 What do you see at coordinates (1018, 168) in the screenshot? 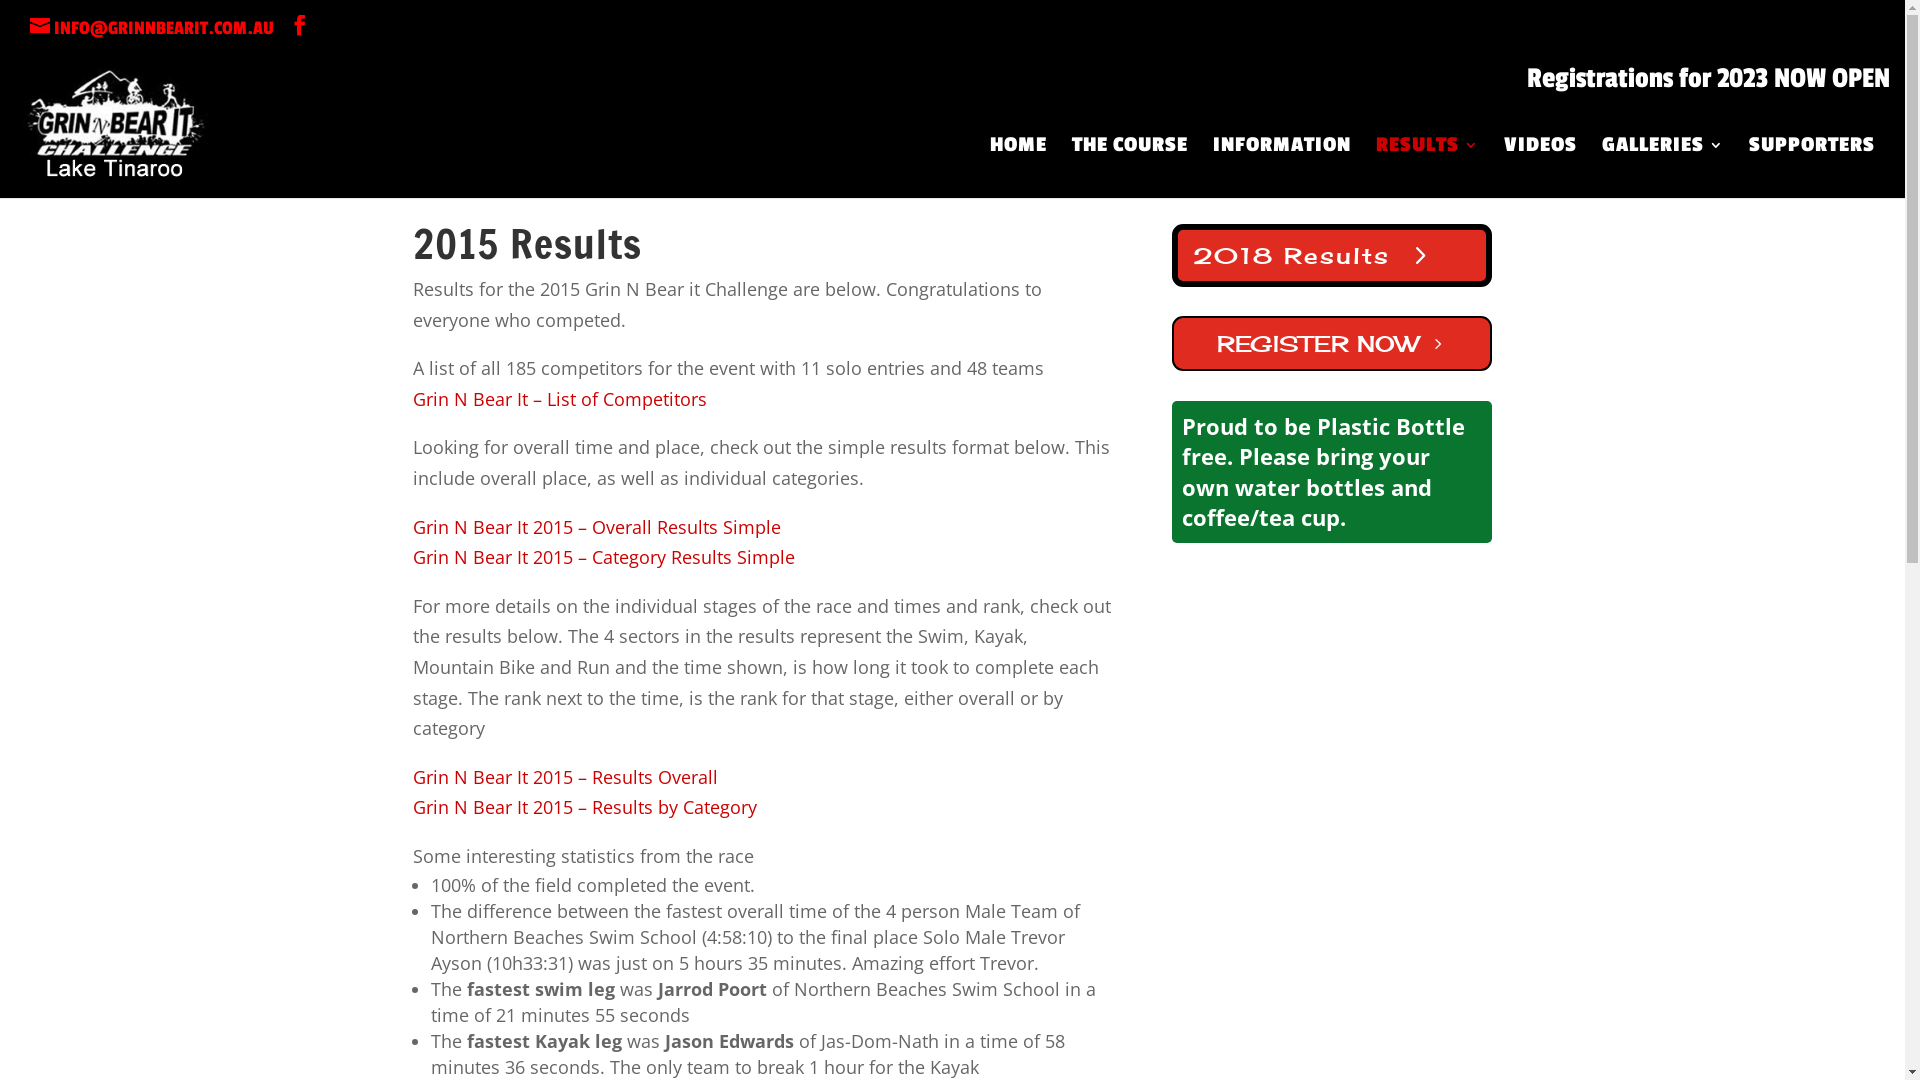
I see `HOME` at bounding box center [1018, 168].